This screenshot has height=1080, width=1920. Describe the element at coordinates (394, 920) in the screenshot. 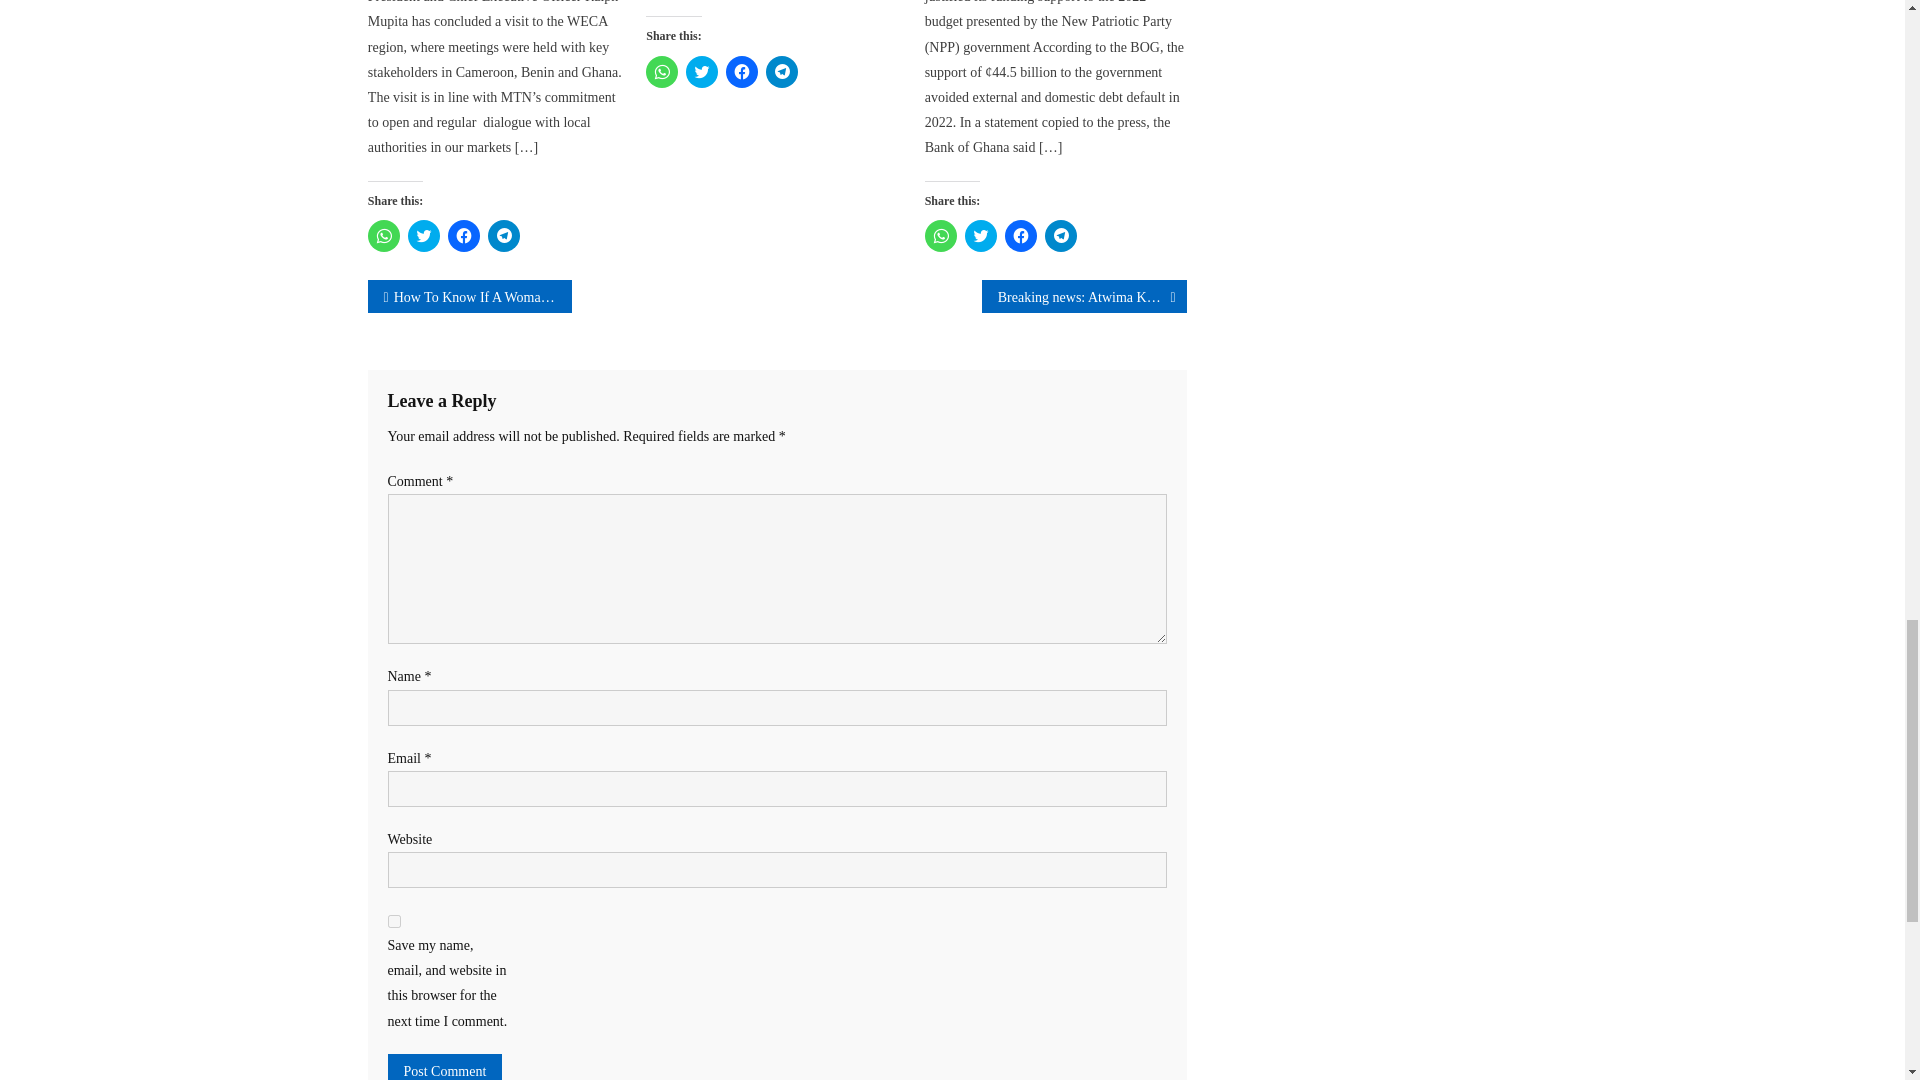

I see `yes` at that location.